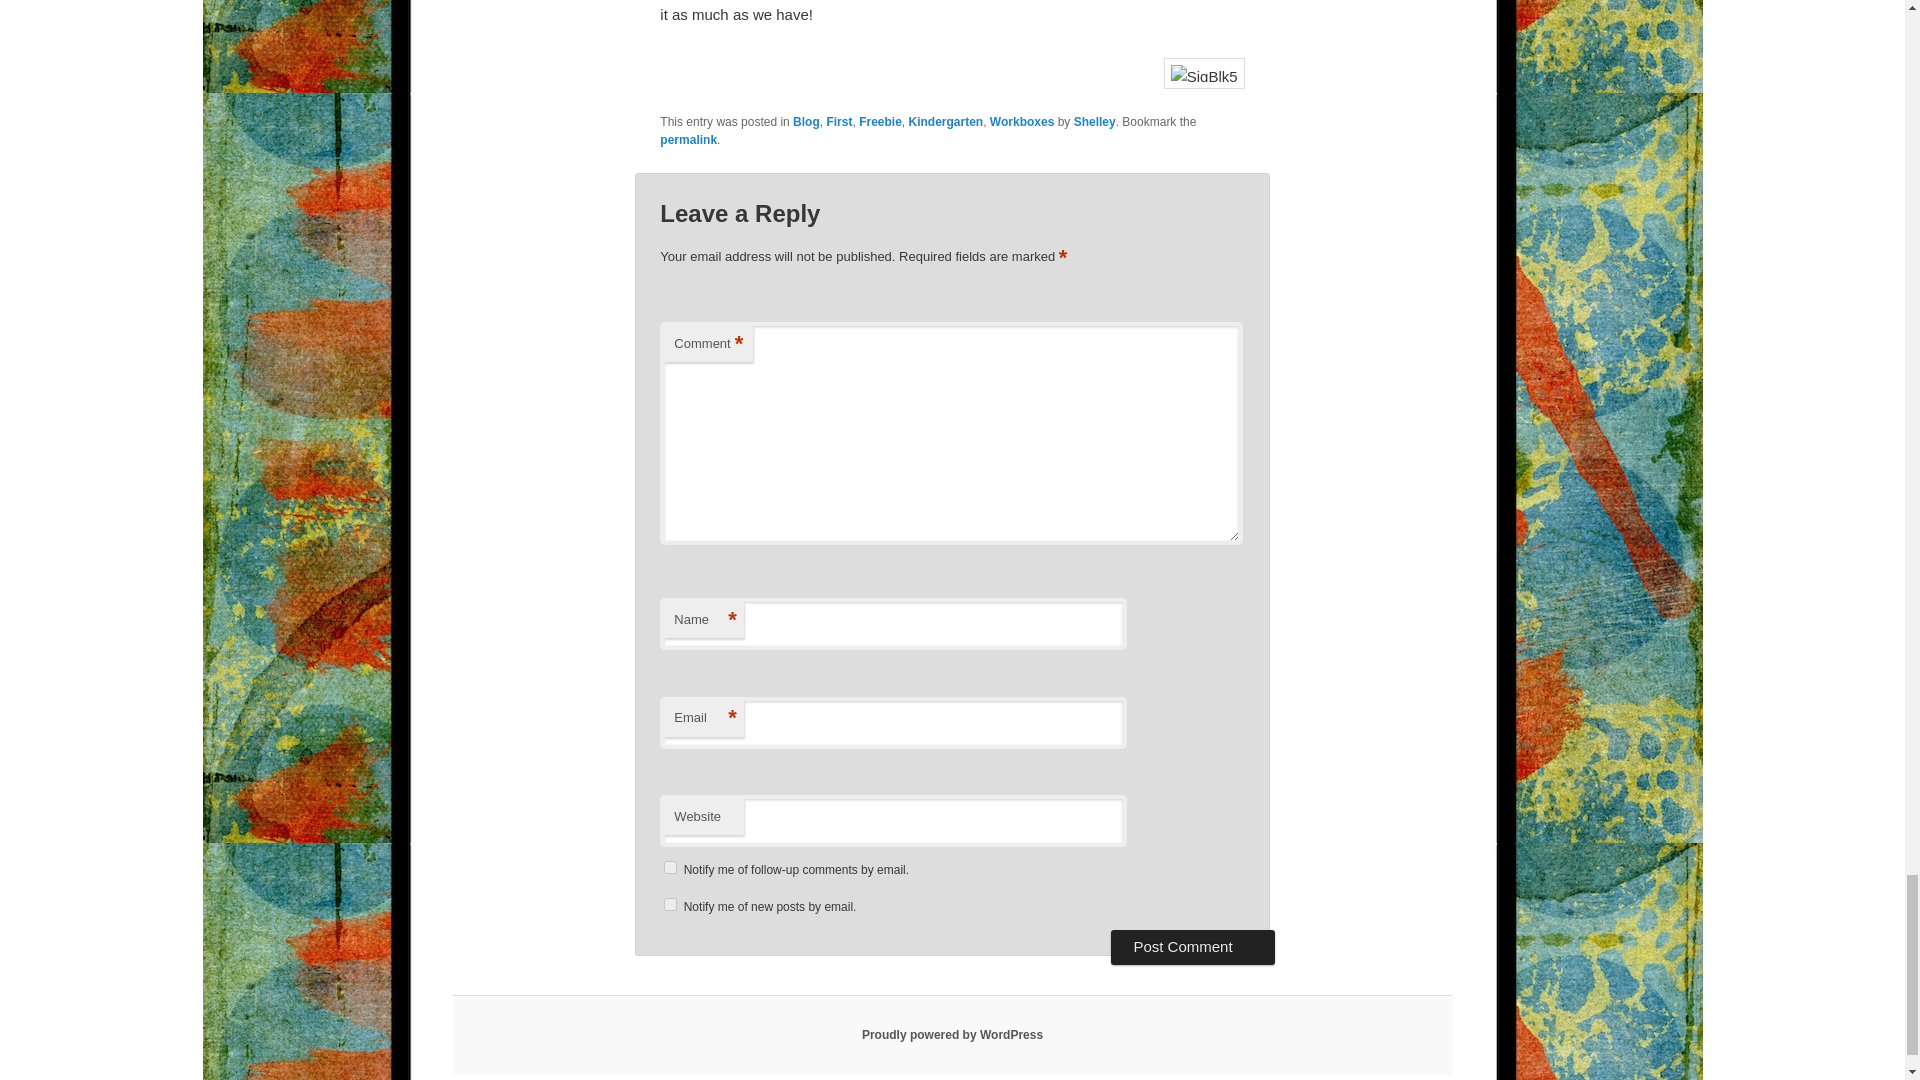 This screenshot has height=1080, width=1920. What do you see at coordinates (670, 866) in the screenshot?
I see `subscribe` at bounding box center [670, 866].